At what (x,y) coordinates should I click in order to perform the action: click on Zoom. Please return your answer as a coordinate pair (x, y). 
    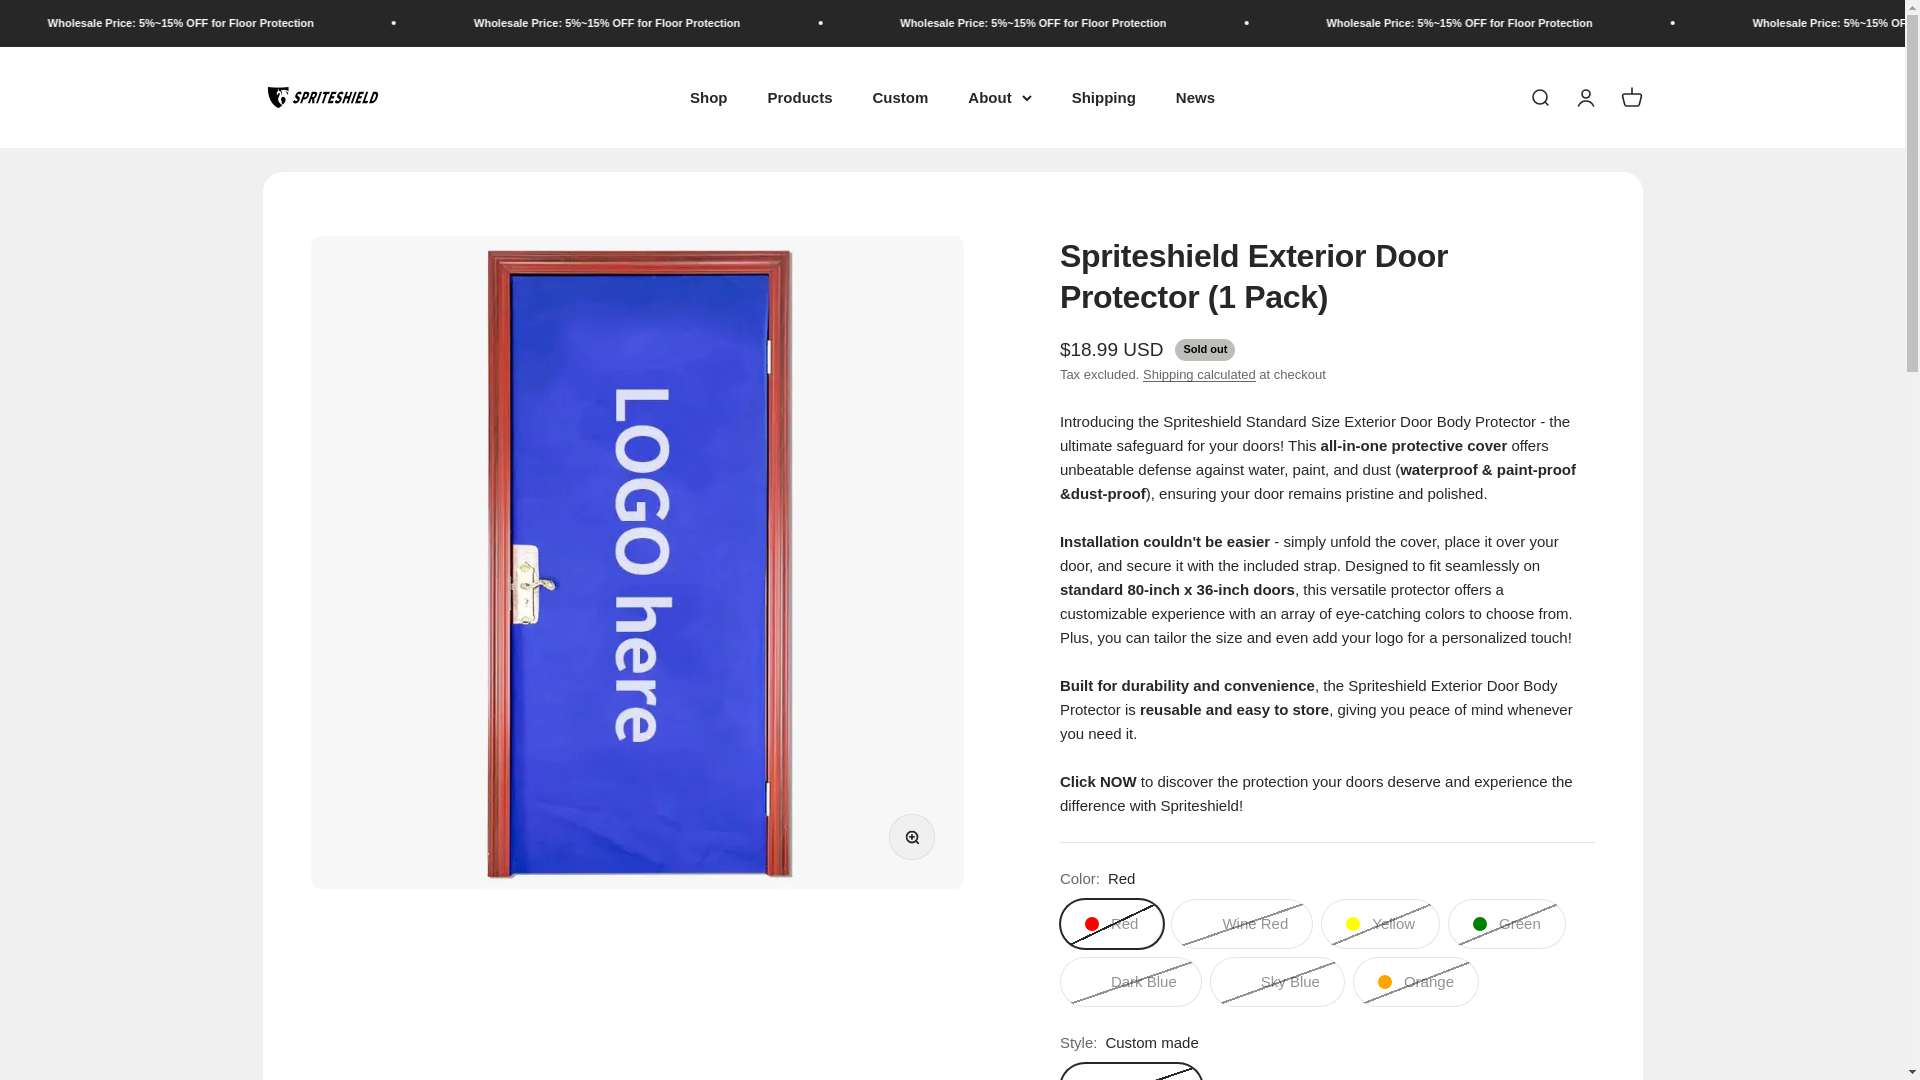
    Looking at the image, I should click on (1584, 97).